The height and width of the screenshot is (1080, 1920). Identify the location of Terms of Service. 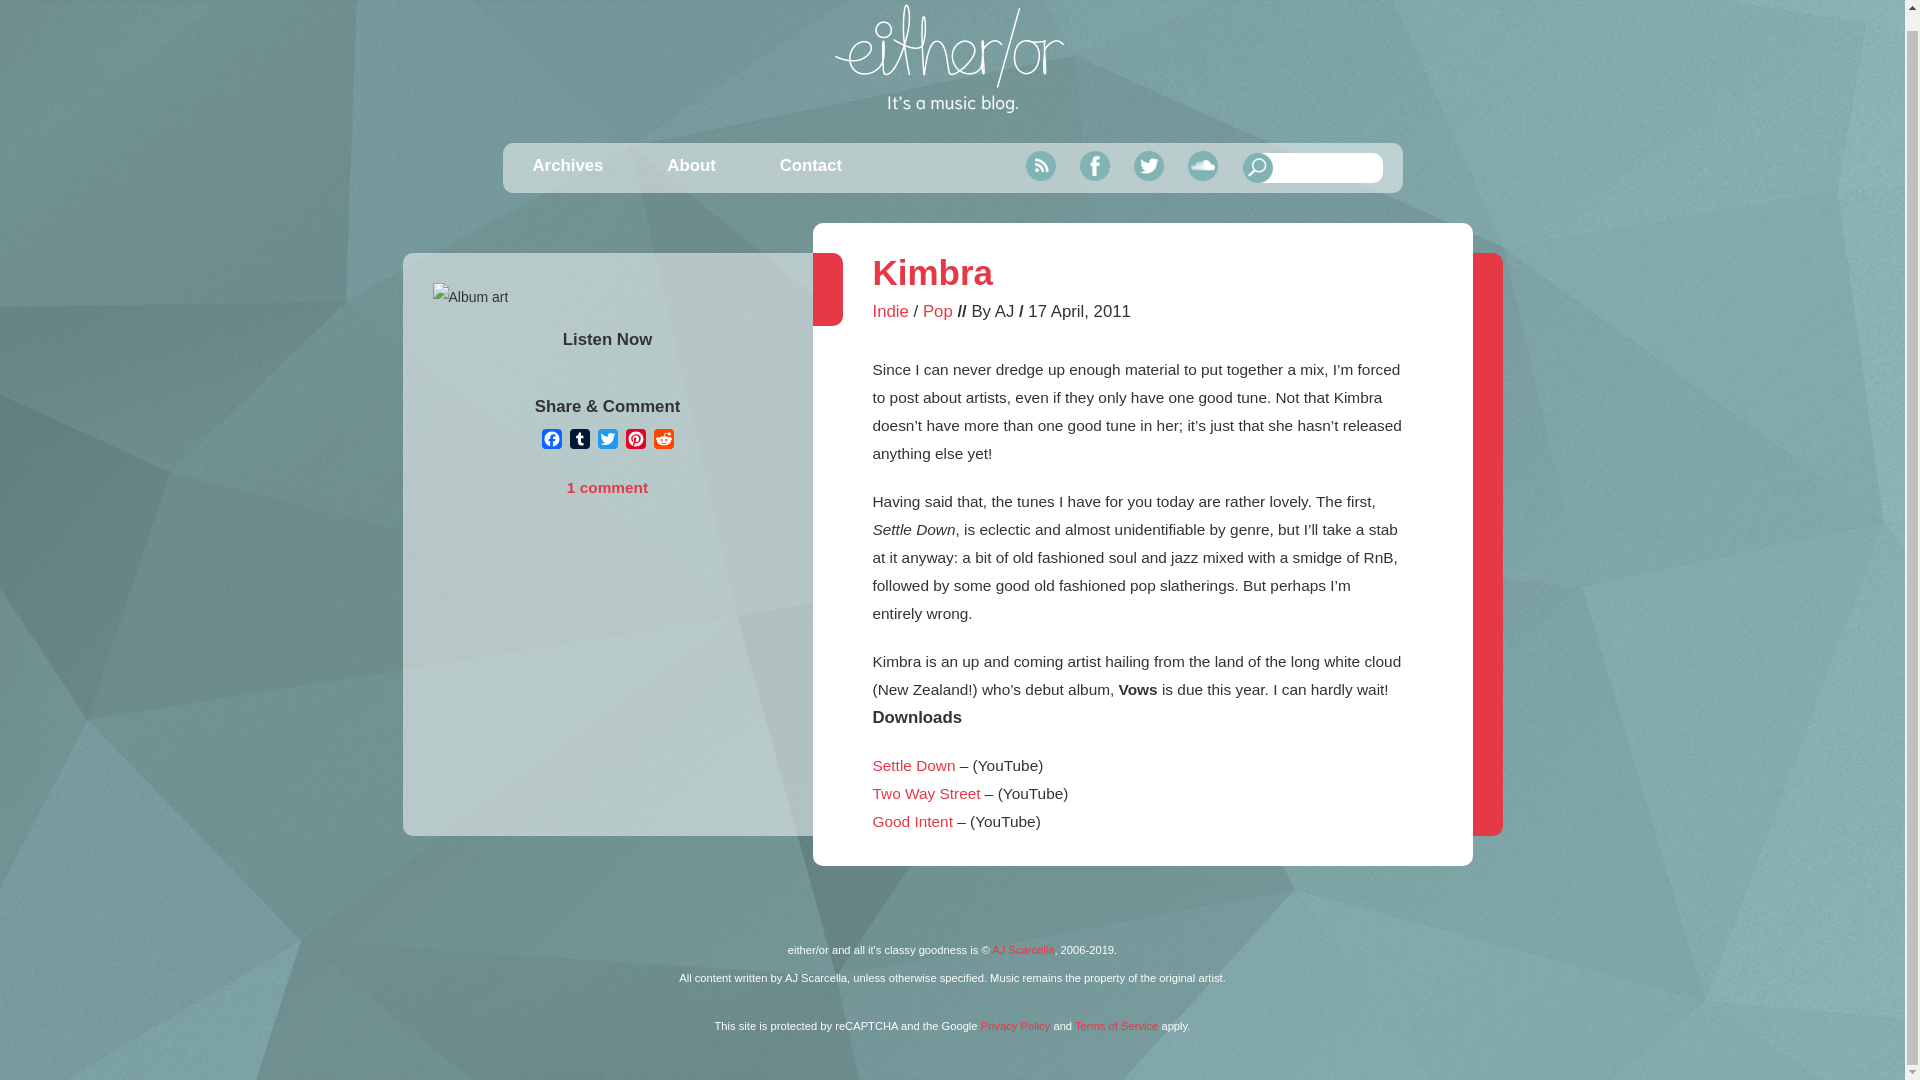
(1116, 1026).